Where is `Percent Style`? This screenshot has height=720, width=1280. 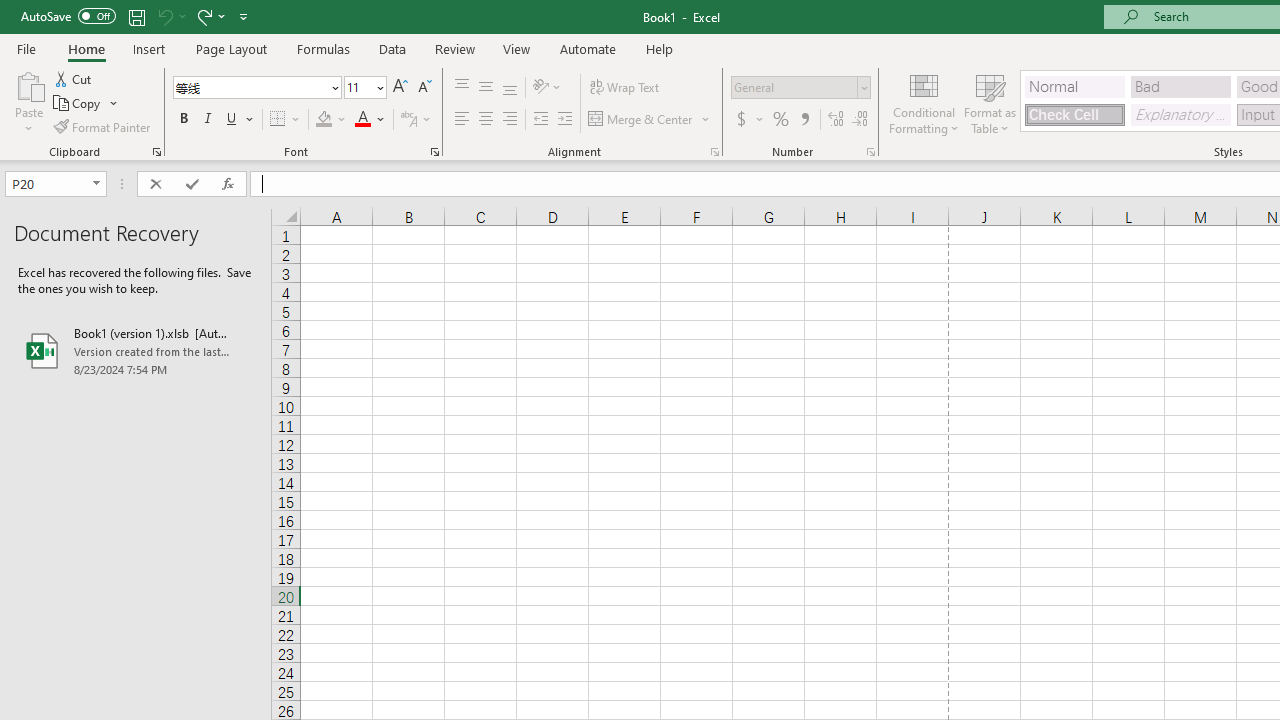
Percent Style is located at coordinates (781, 120).